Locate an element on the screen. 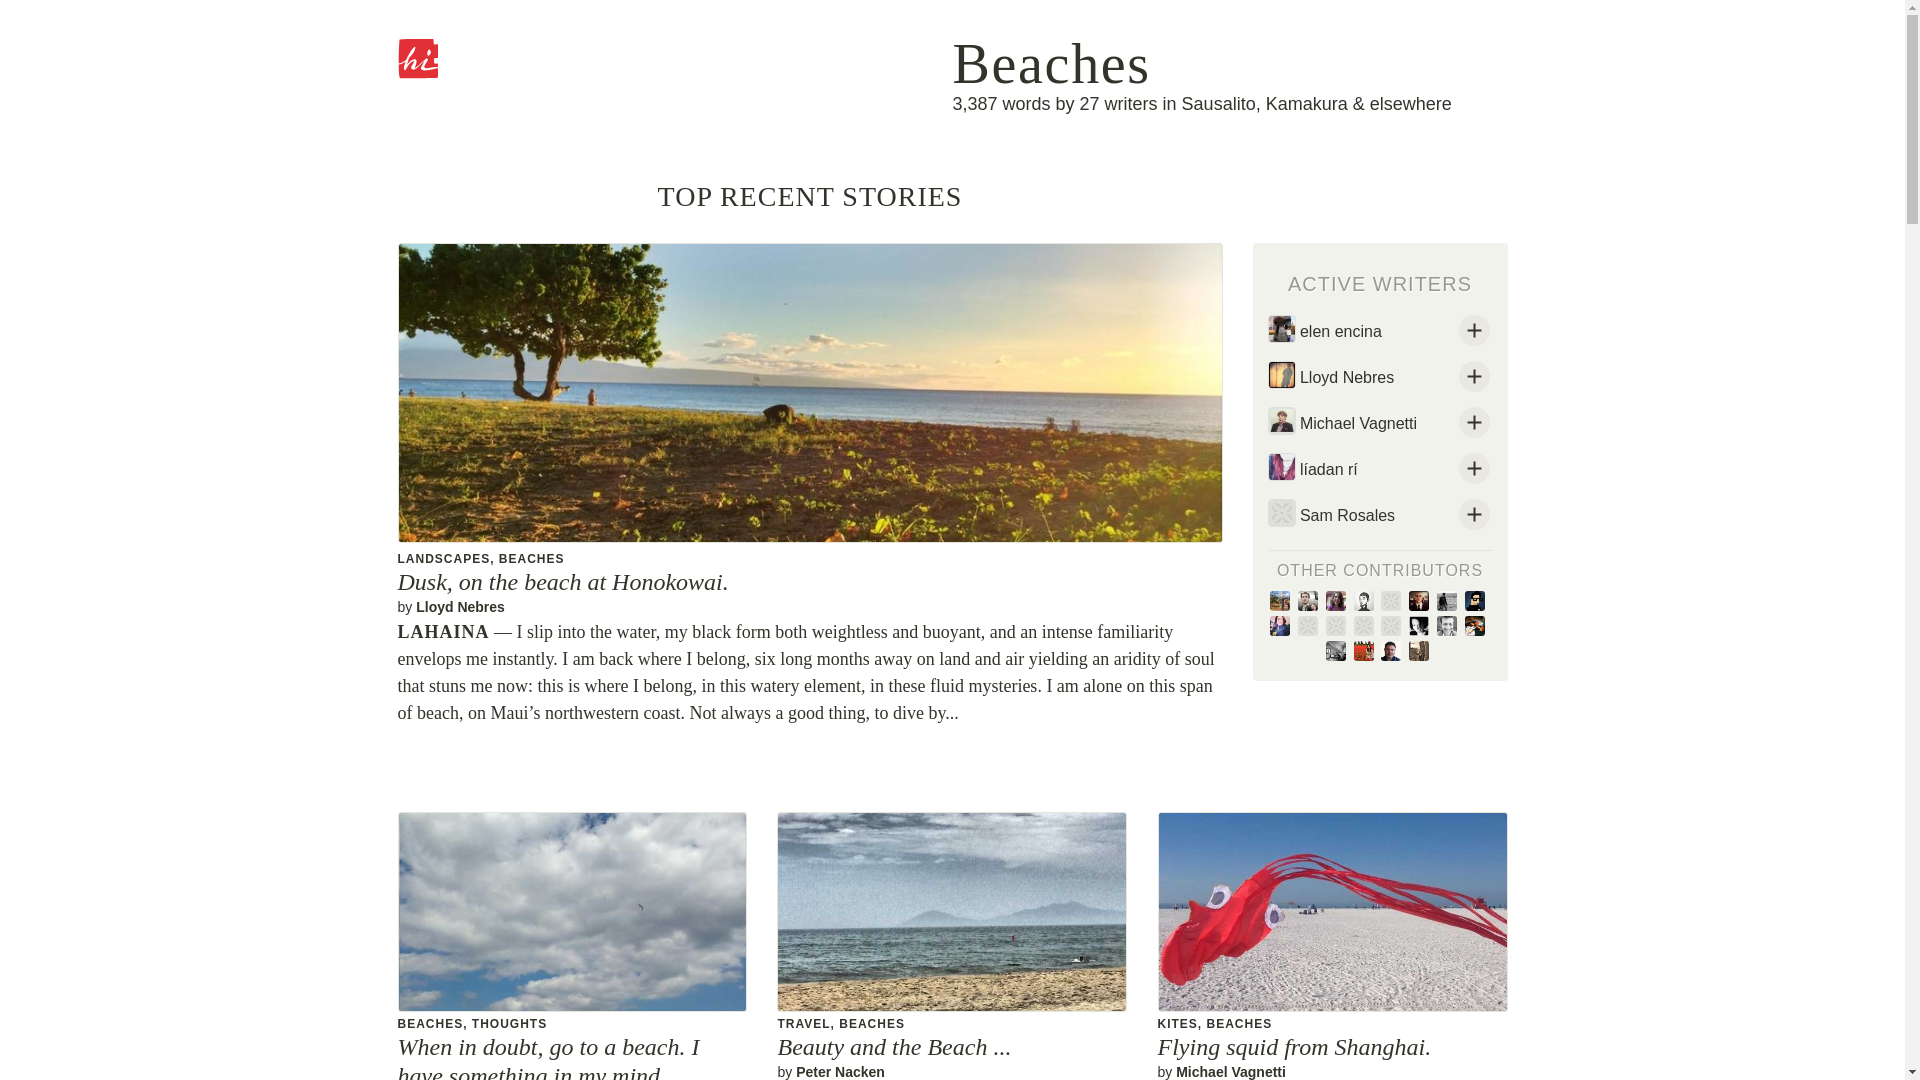 The image size is (1920, 1080). Dusk, on the beach at Honokowai. is located at coordinates (563, 582).